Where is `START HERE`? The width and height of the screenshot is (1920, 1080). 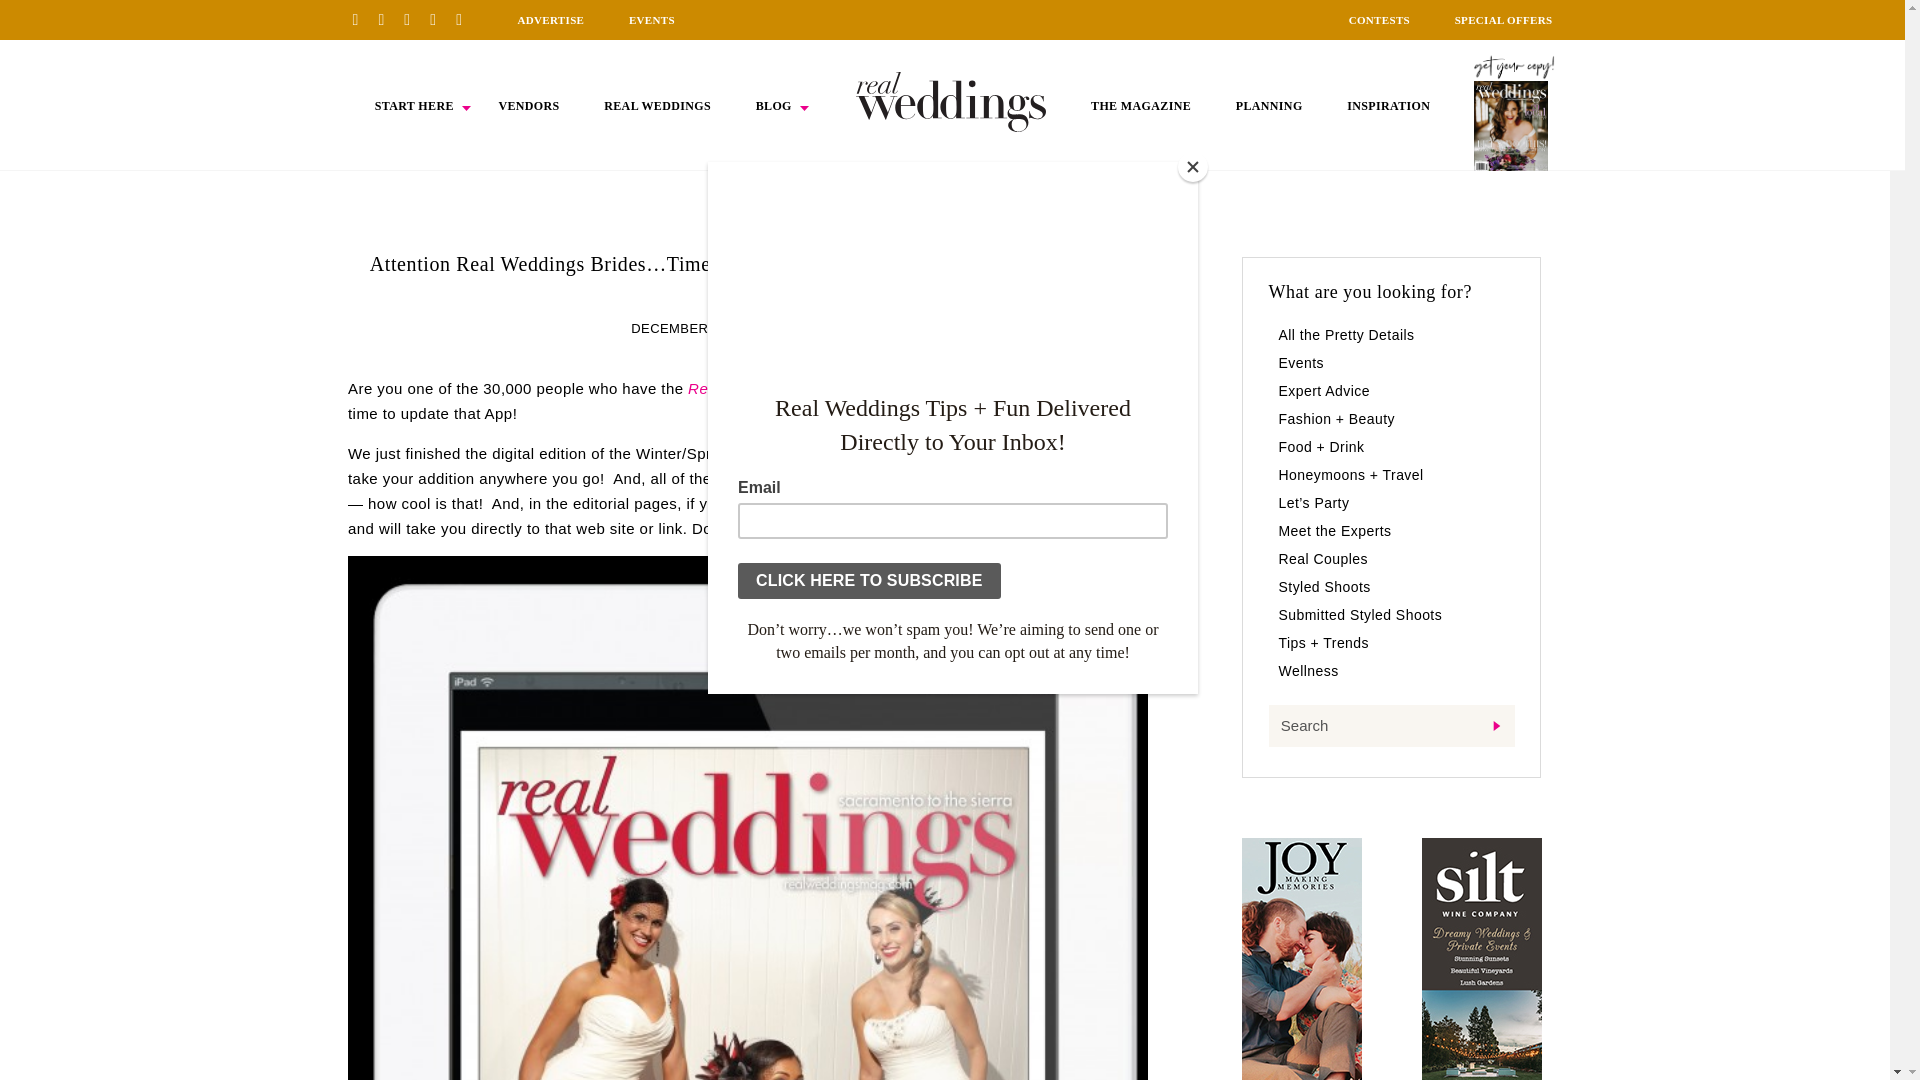 START HERE is located at coordinates (414, 106).